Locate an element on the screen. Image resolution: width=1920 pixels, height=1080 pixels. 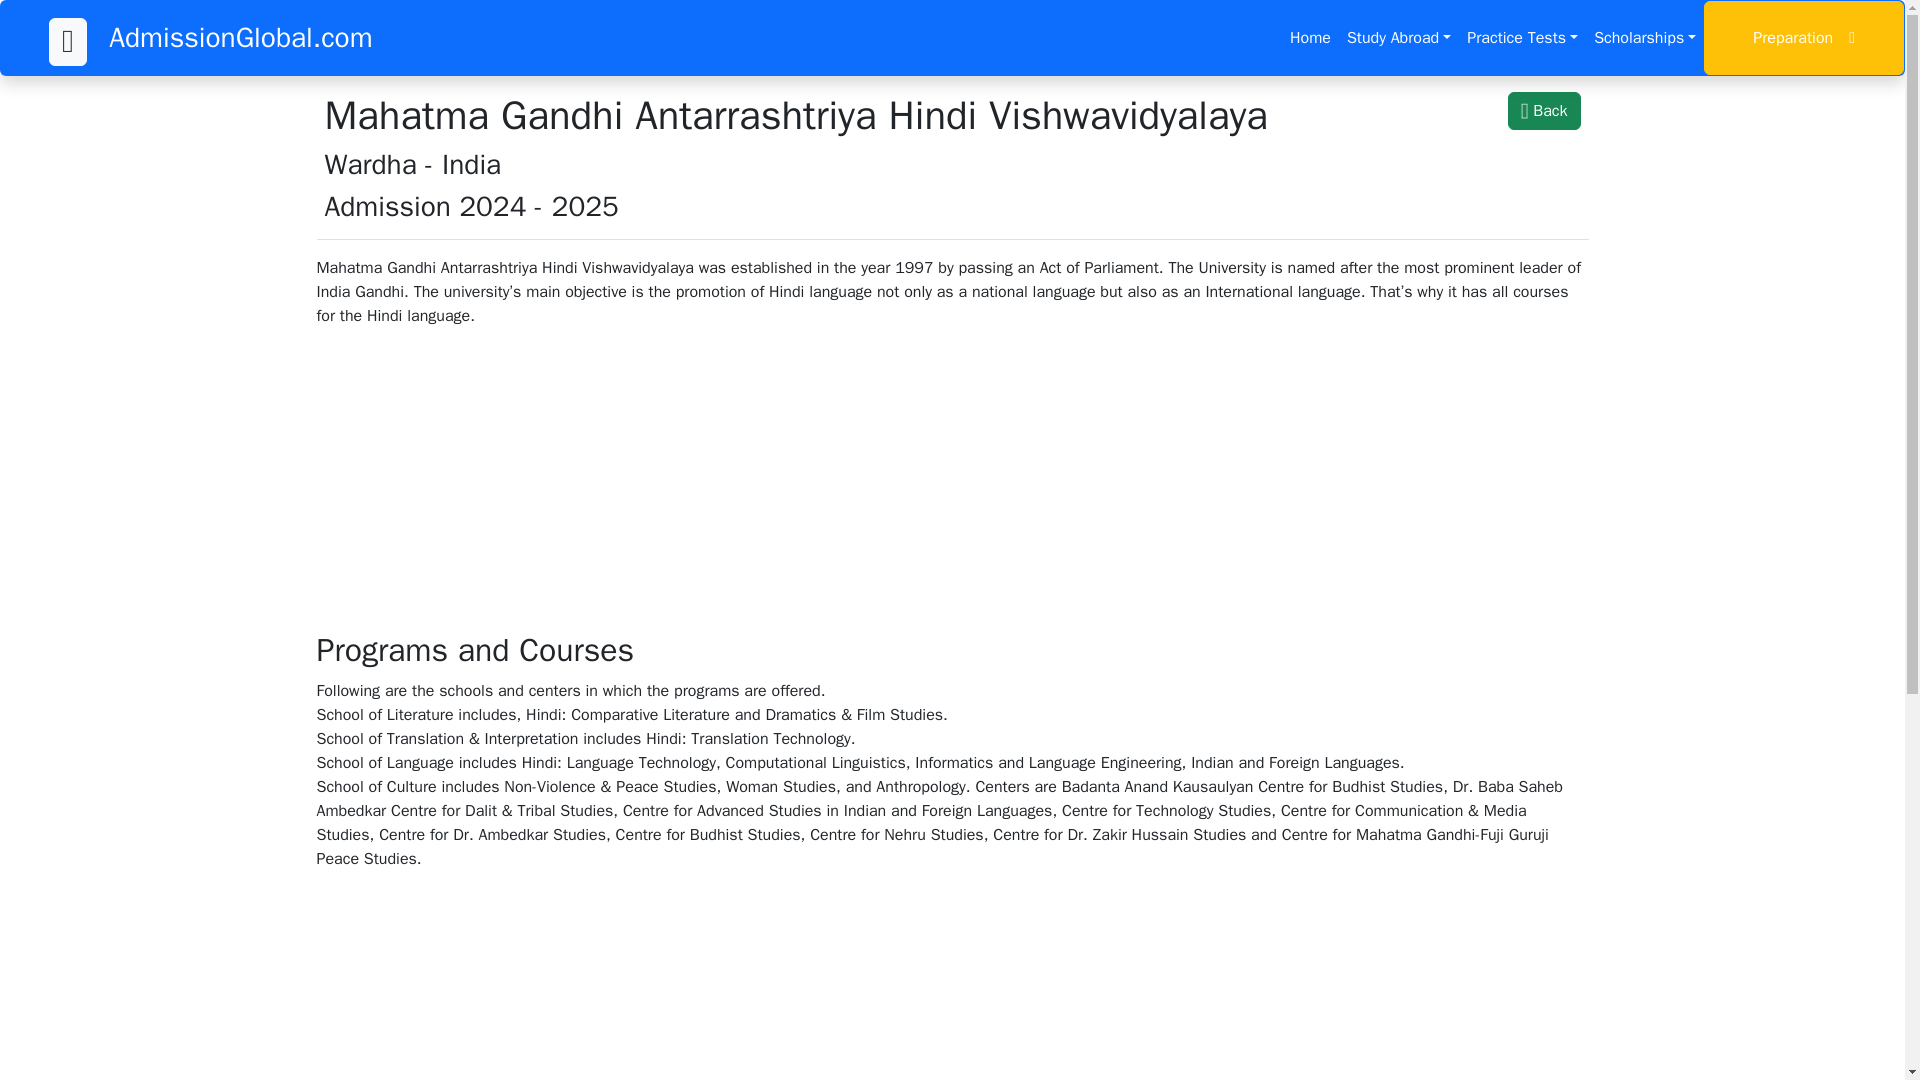
Study Abroad is located at coordinates (1398, 38).